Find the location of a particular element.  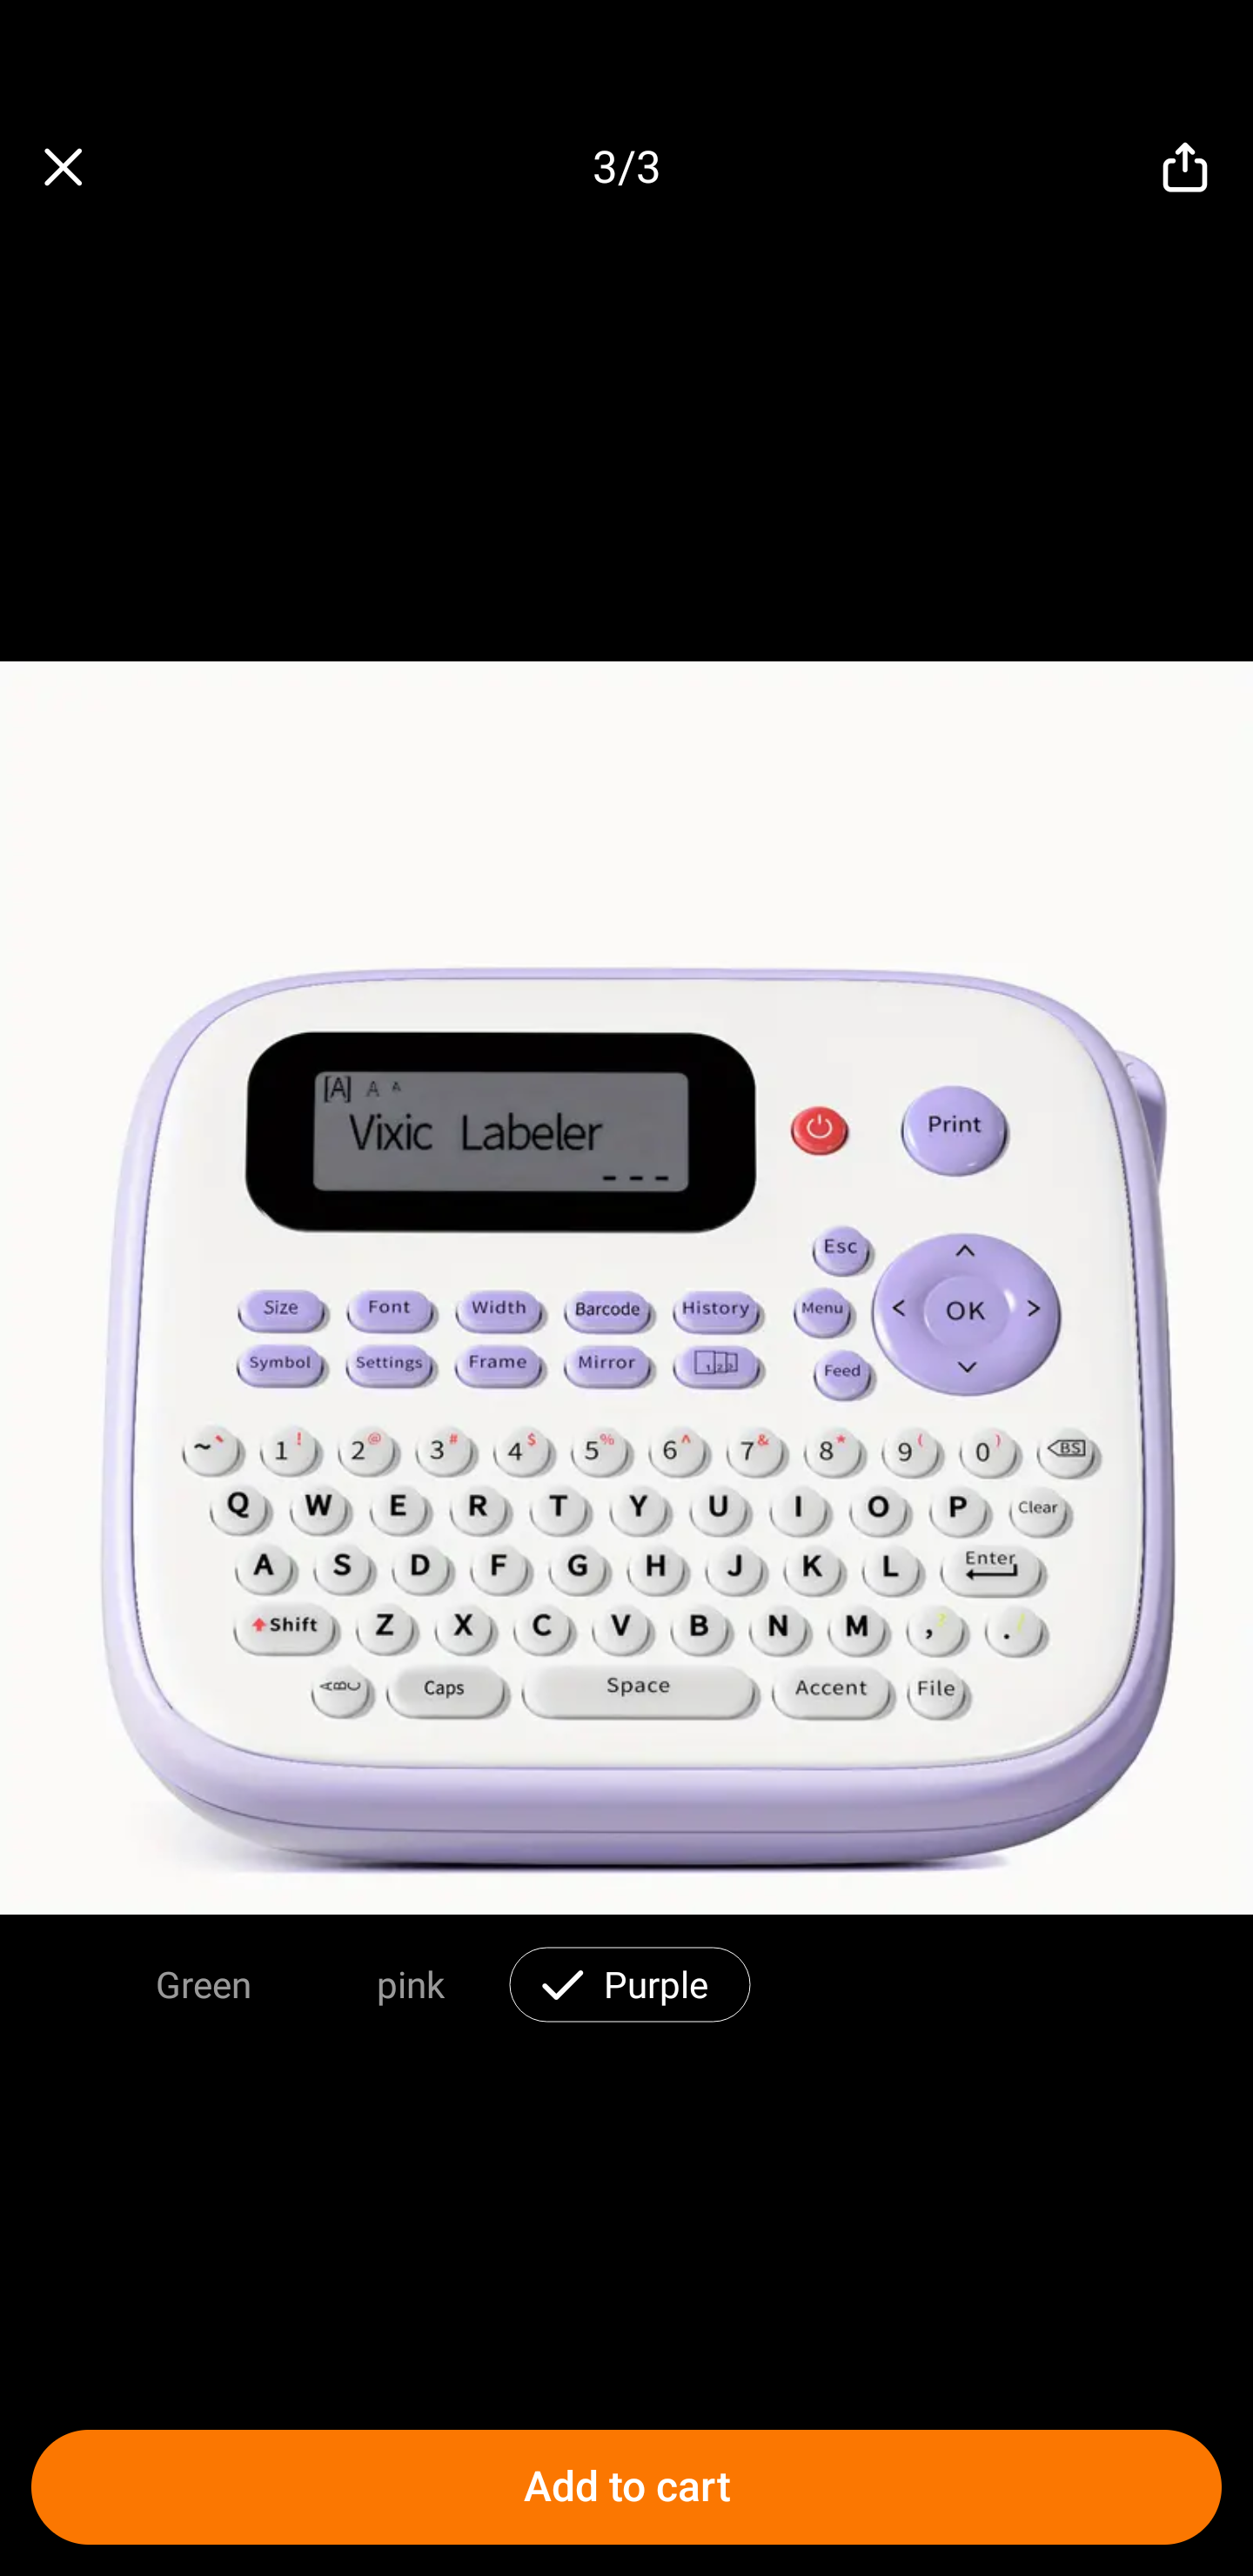

share is located at coordinates (1185, 167).